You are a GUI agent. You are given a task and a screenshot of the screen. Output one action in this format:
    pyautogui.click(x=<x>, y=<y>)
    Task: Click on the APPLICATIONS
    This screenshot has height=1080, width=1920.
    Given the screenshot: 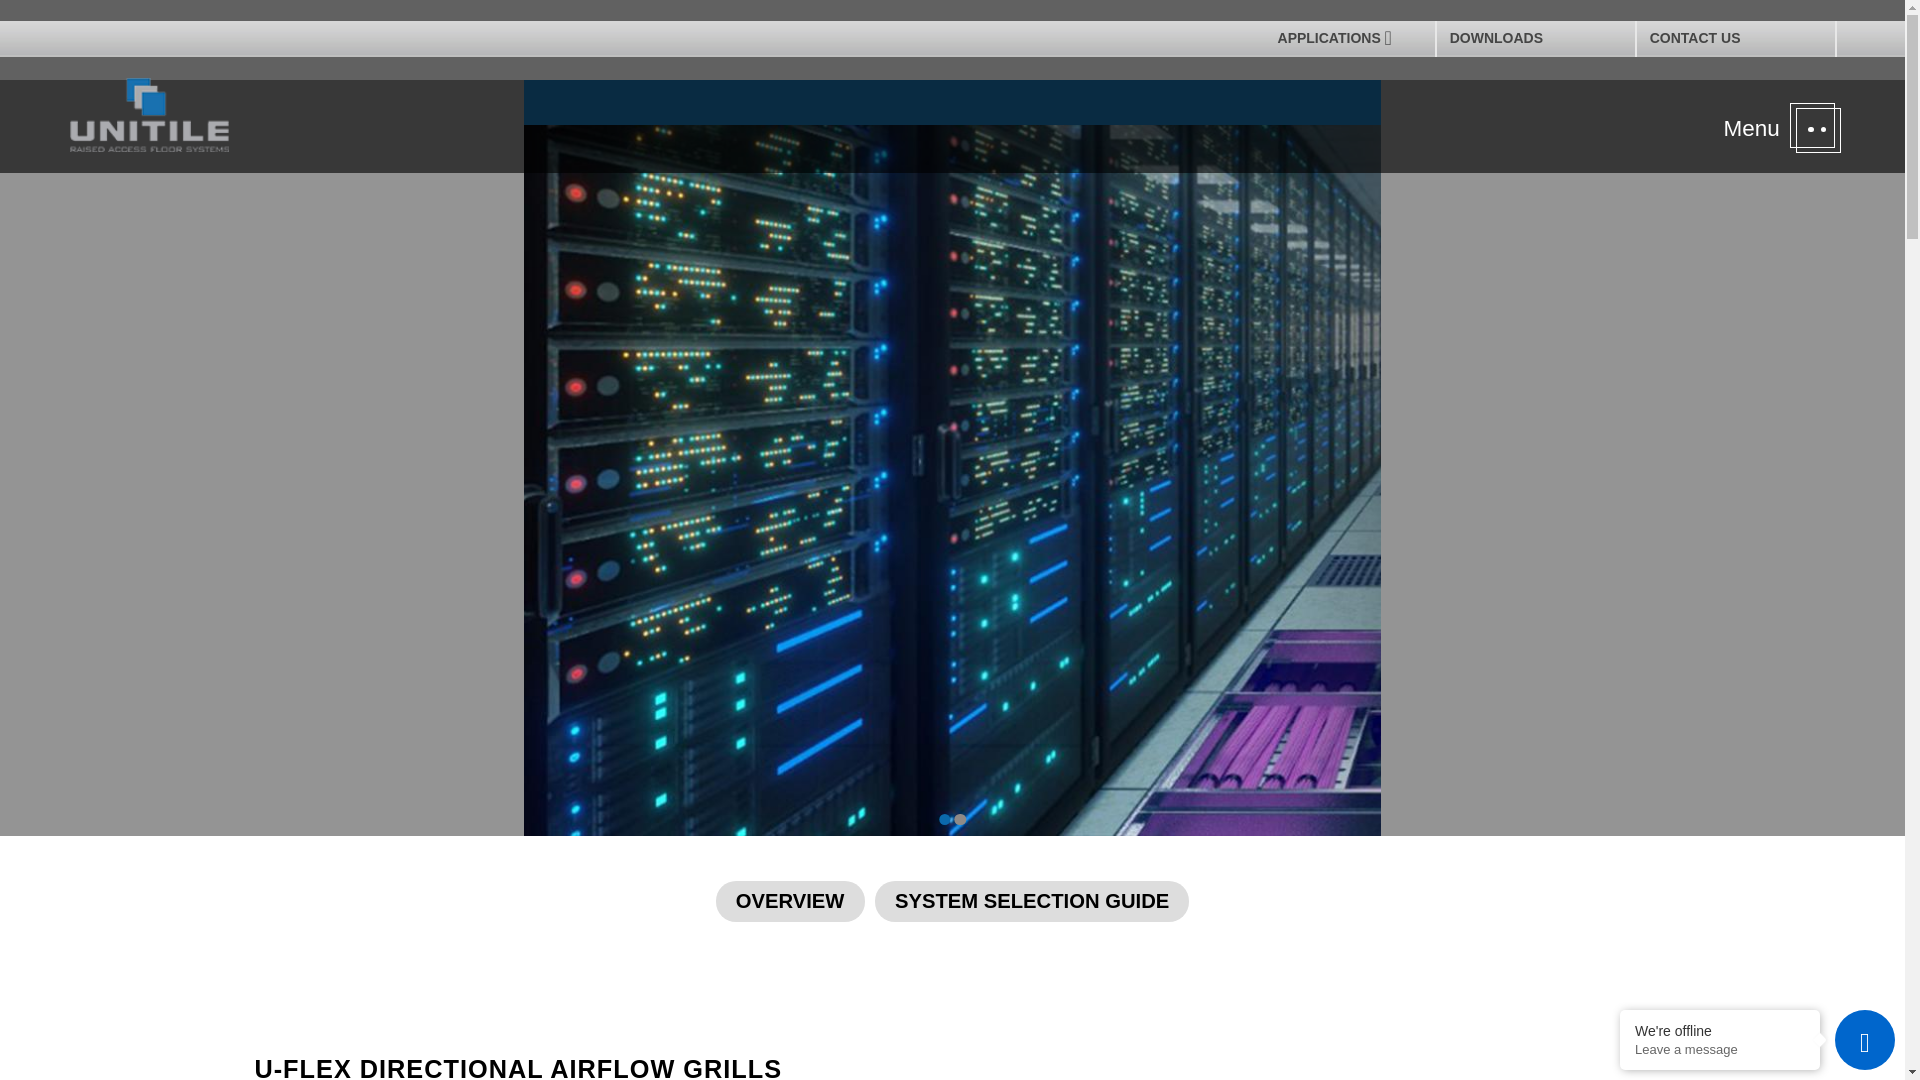 What is the action you would take?
    pyautogui.click(x=1334, y=38)
    